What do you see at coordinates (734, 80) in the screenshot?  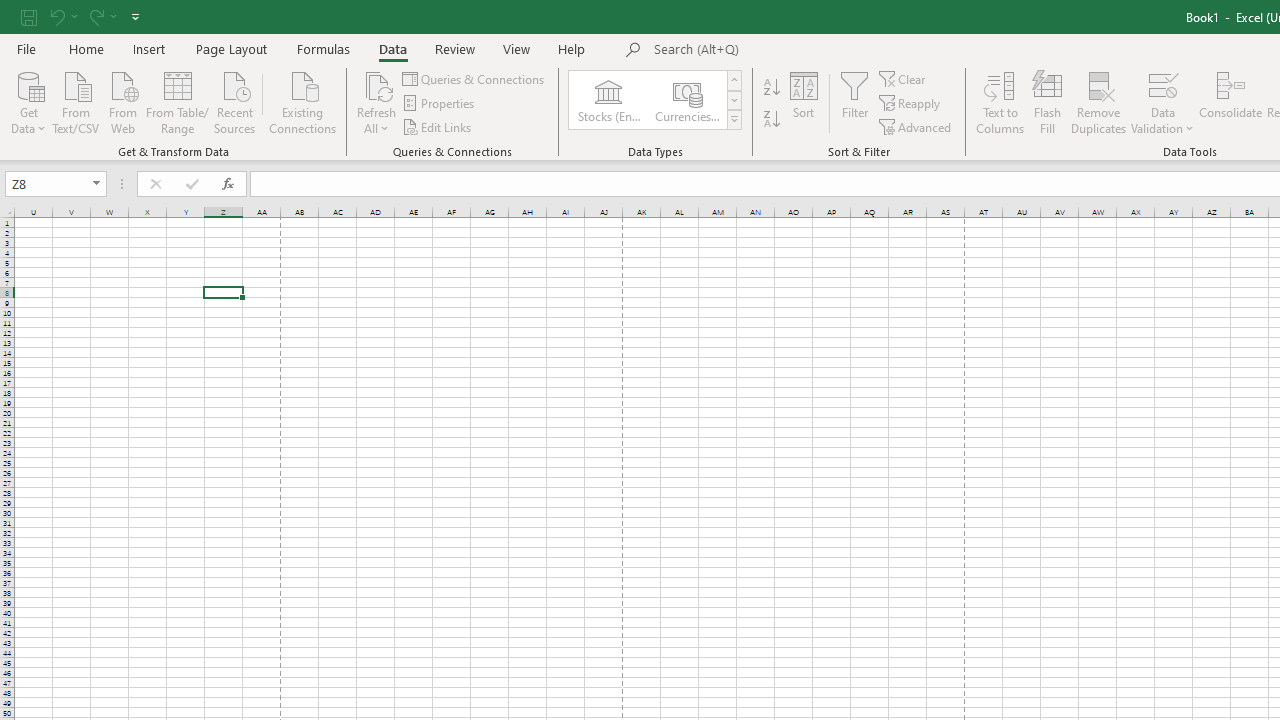 I see `Row up` at bounding box center [734, 80].